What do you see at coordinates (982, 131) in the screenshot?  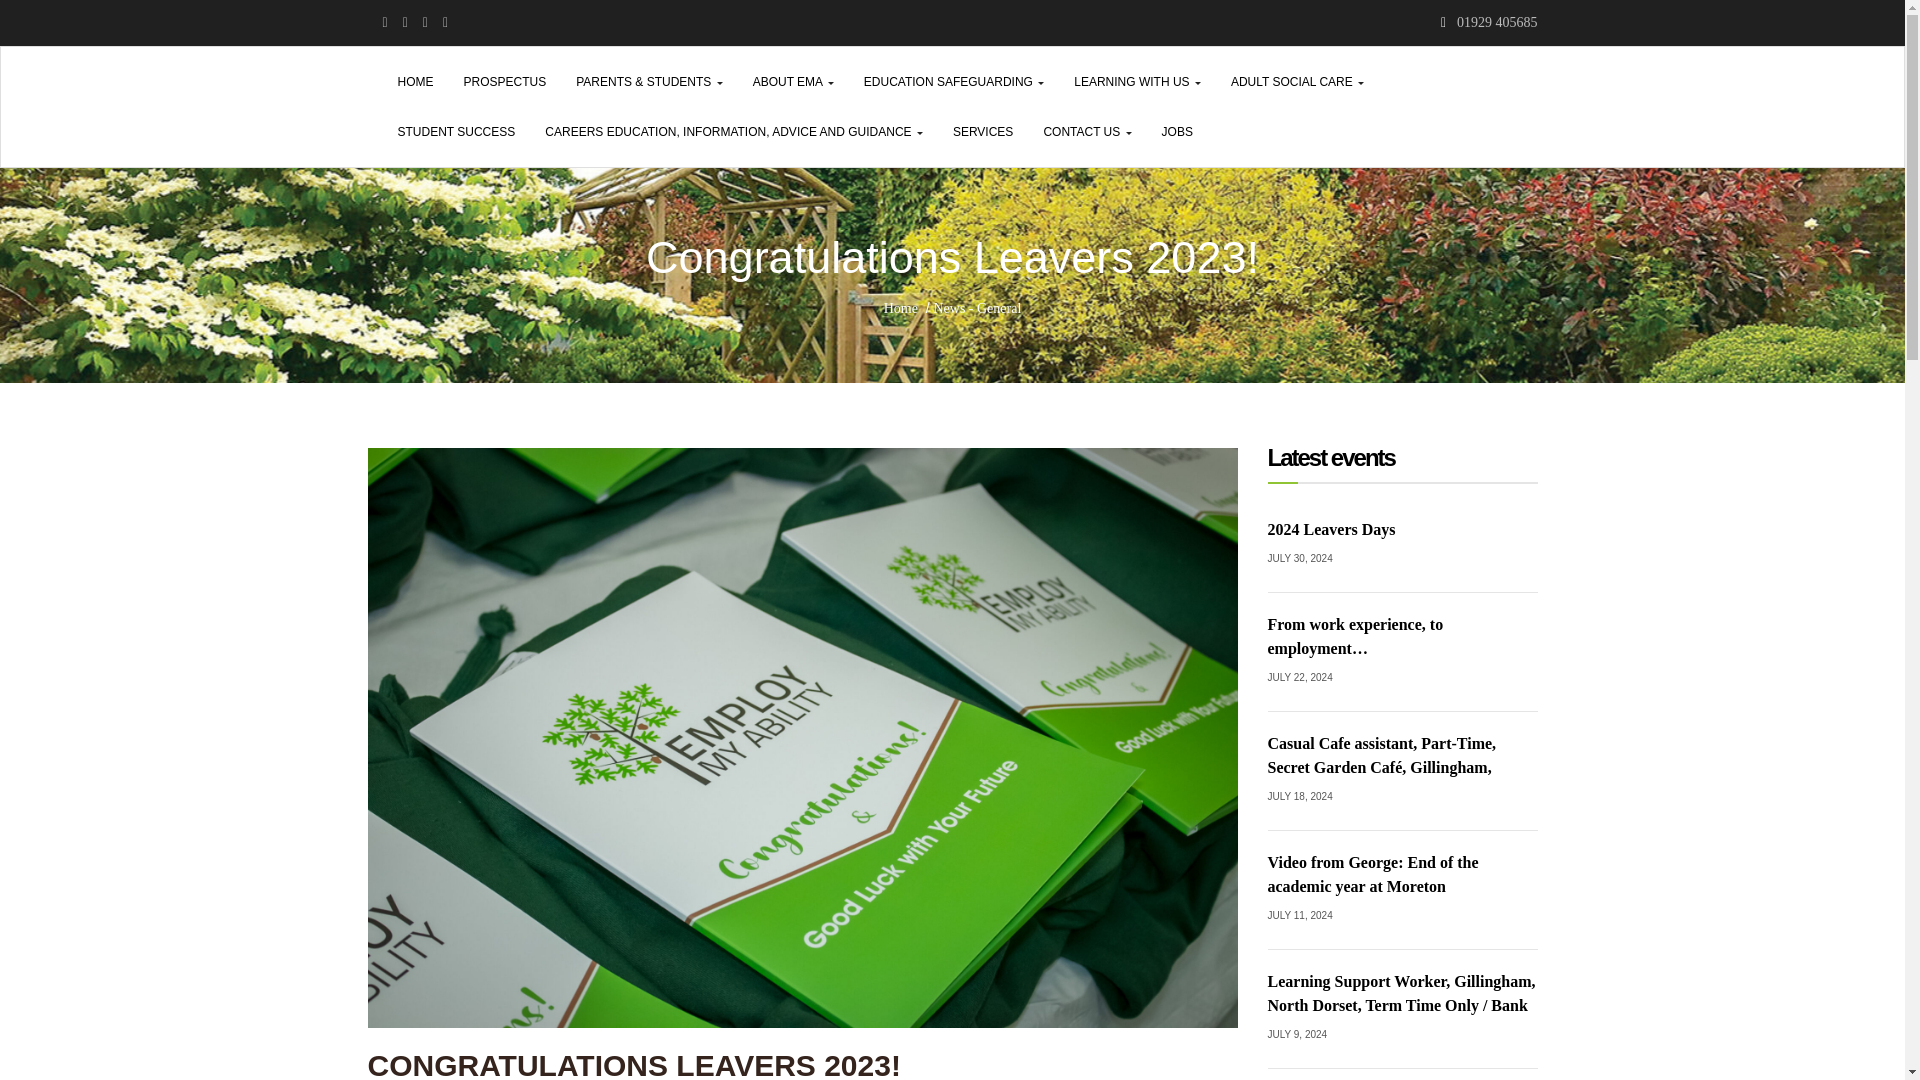 I see `SERVICES` at bounding box center [982, 131].